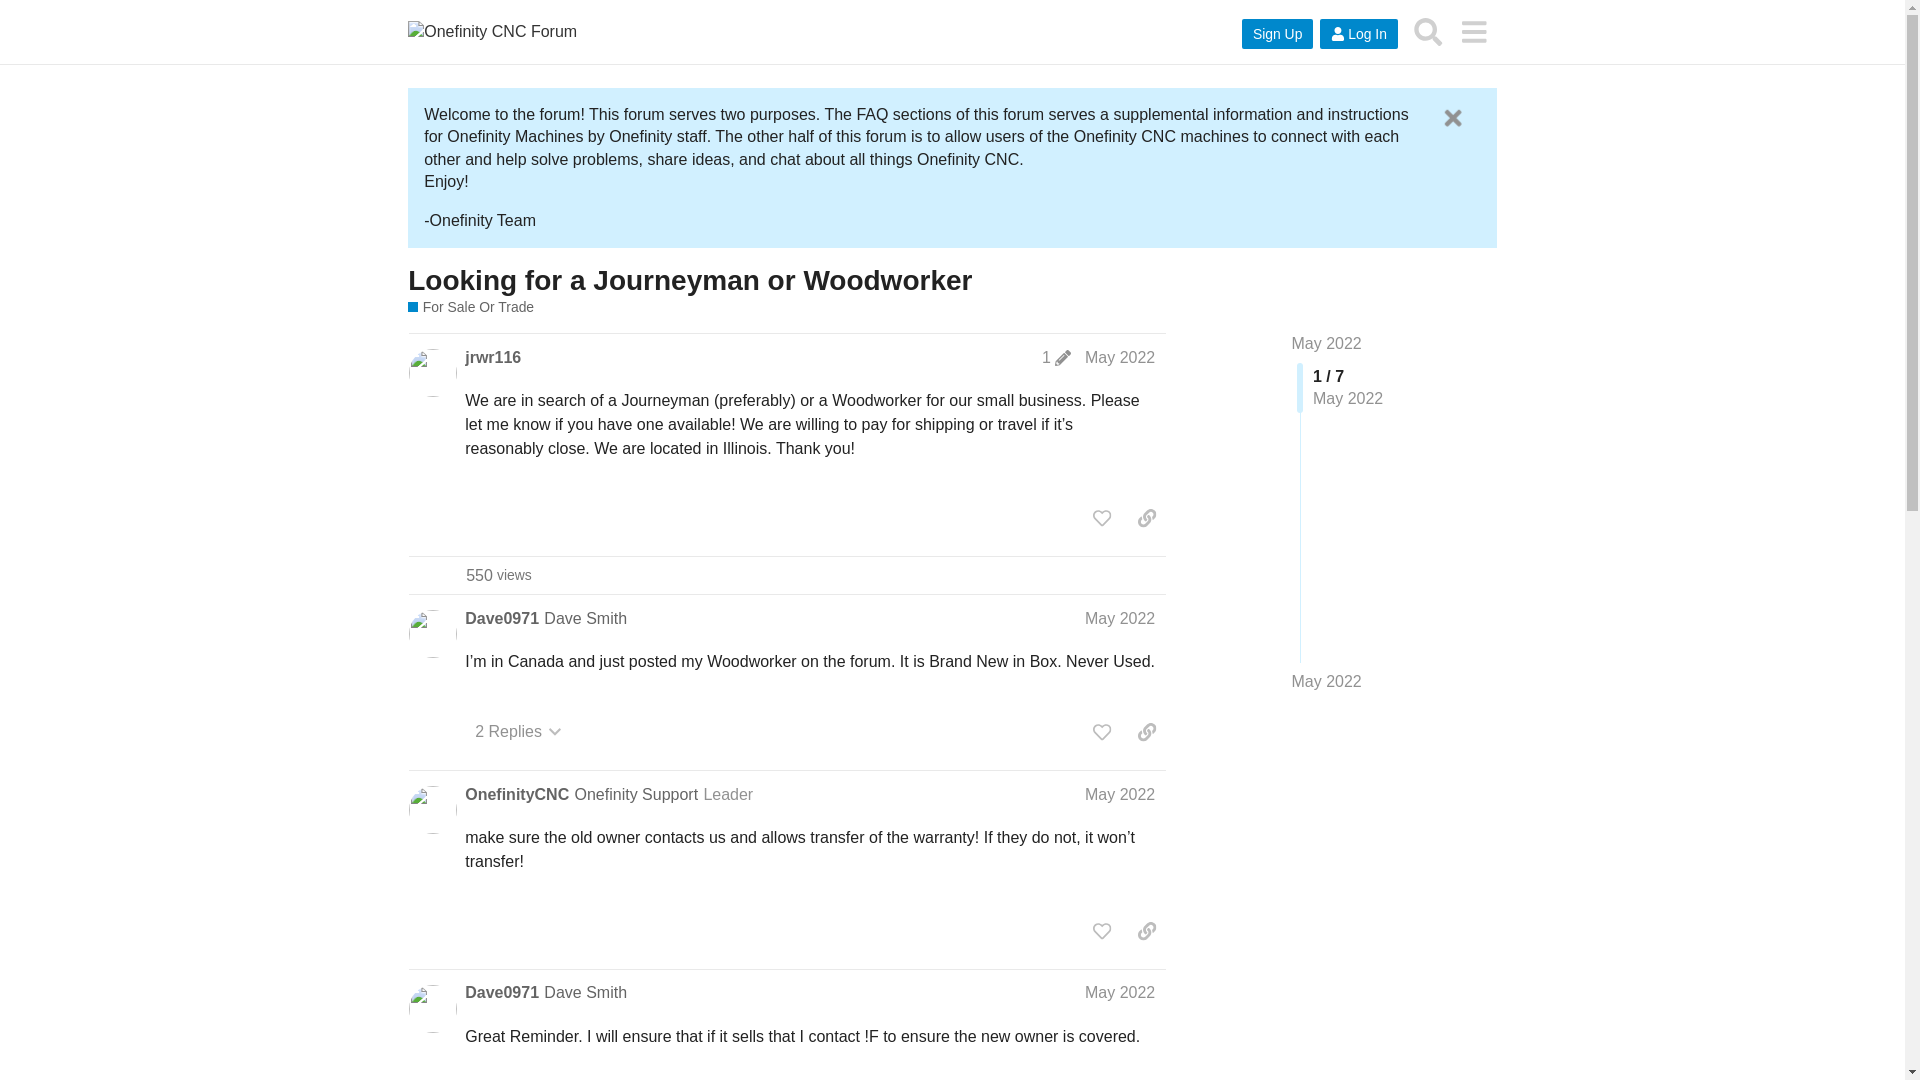 The height and width of the screenshot is (1080, 1920). I want to click on Dave0971, so click(502, 992).